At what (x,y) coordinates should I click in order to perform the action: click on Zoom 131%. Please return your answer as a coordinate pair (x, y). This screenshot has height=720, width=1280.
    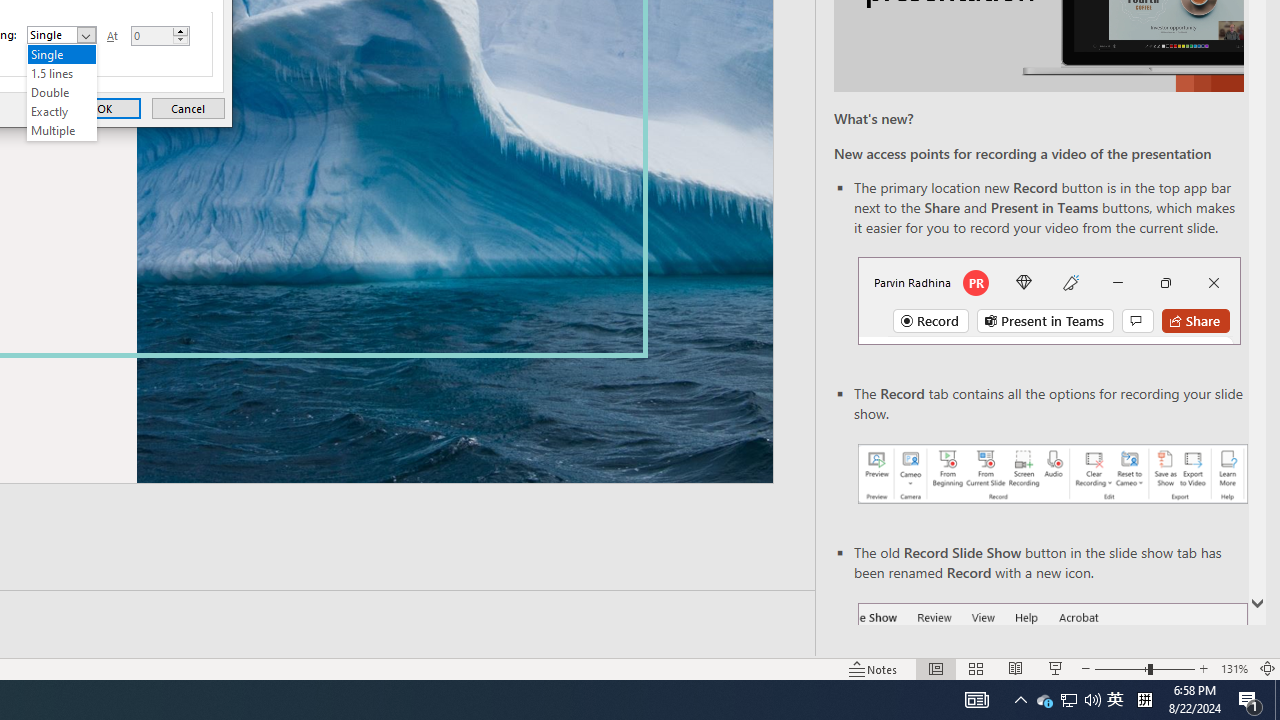
    Looking at the image, I should click on (1234, 668).